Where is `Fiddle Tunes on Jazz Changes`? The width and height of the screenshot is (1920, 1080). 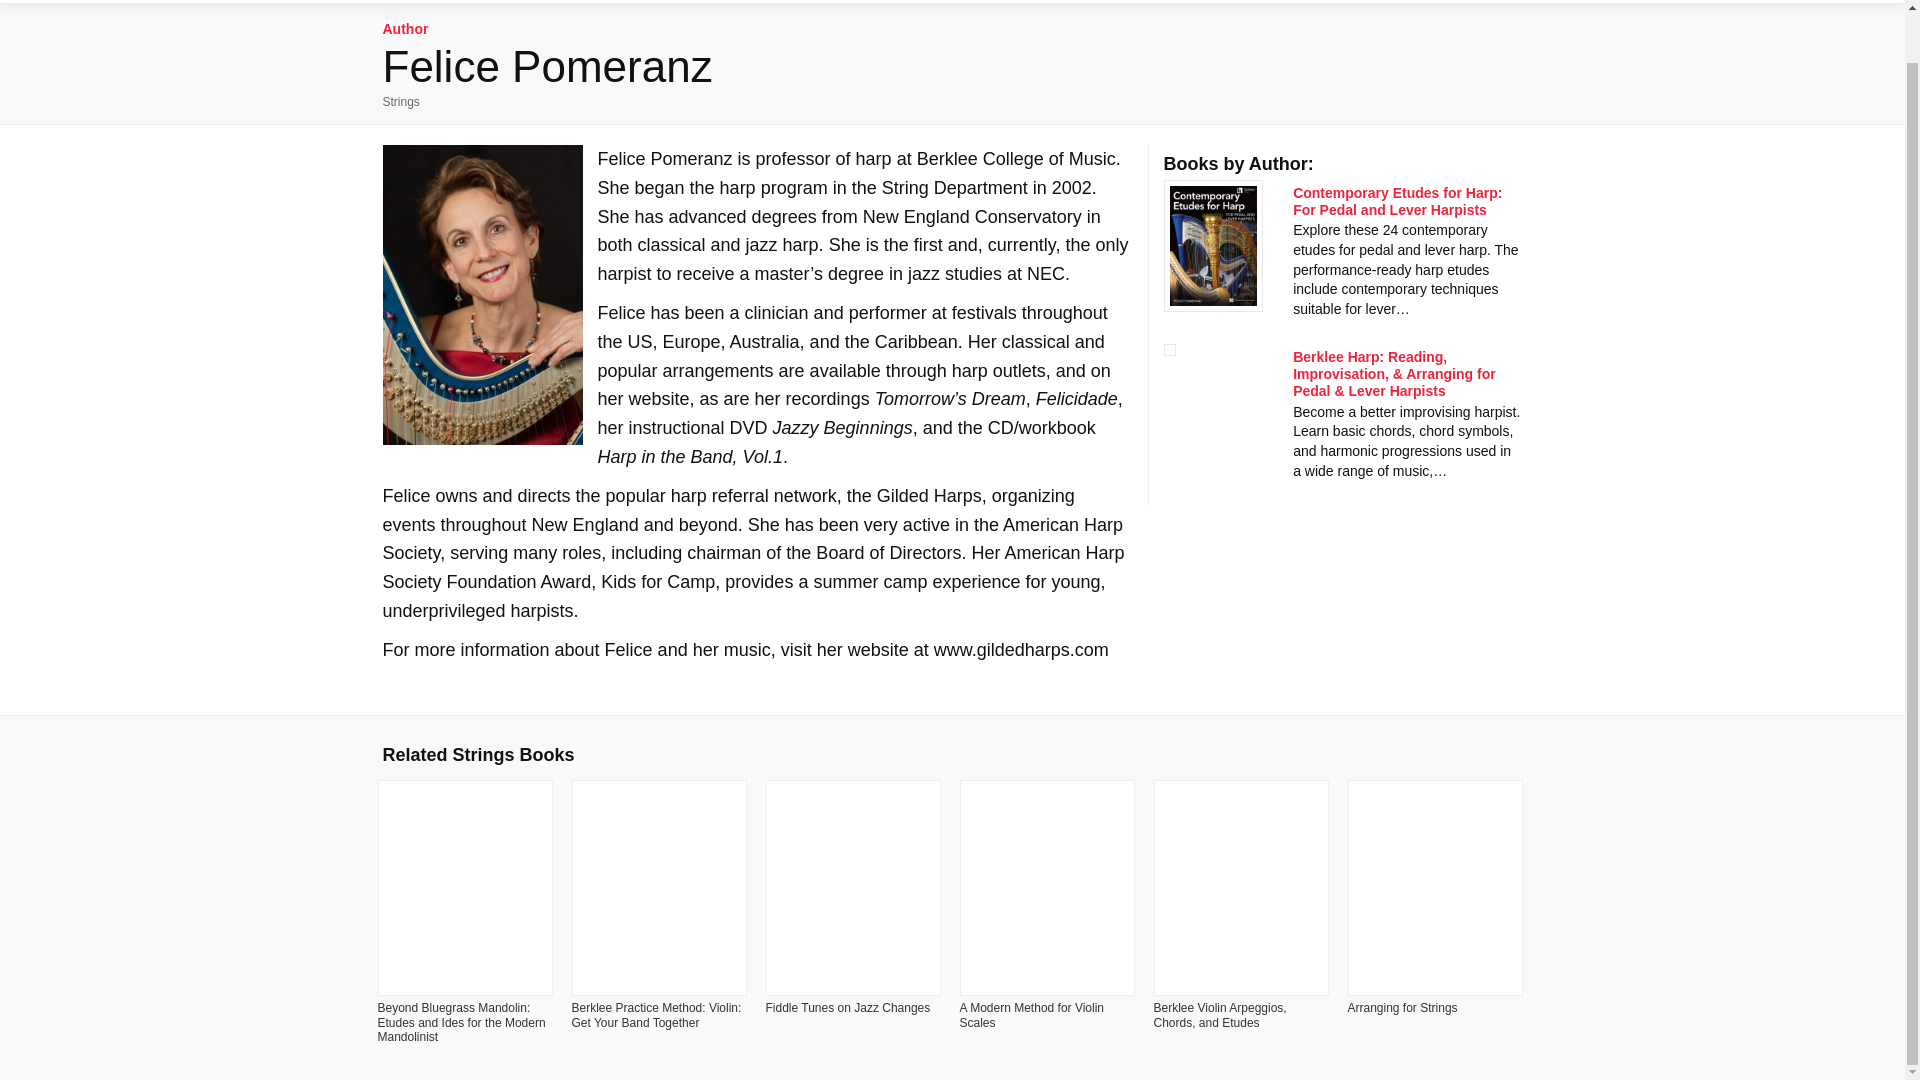
Fiddle Tunes on Jazz Changes is located at coordinates (848, 1008).